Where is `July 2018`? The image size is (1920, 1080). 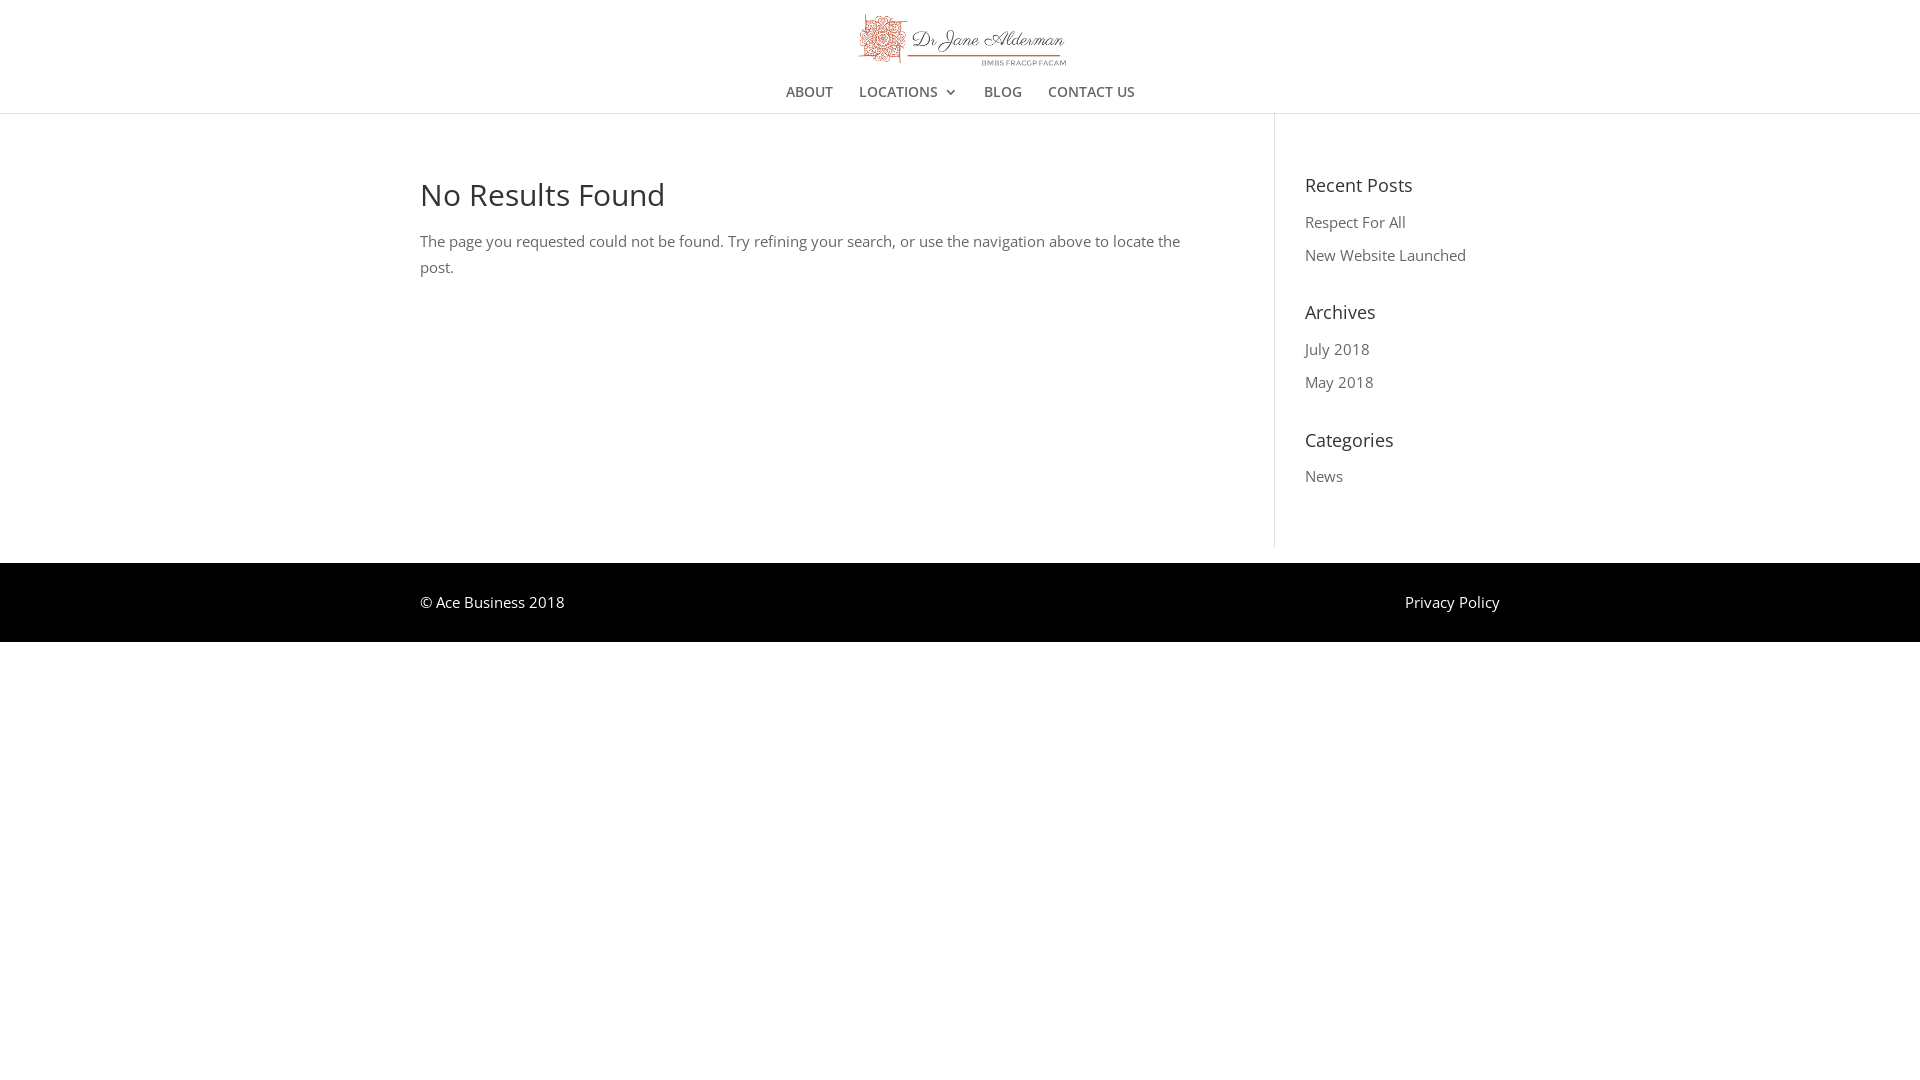 July 2018 is located at coordinates (1338, 349).